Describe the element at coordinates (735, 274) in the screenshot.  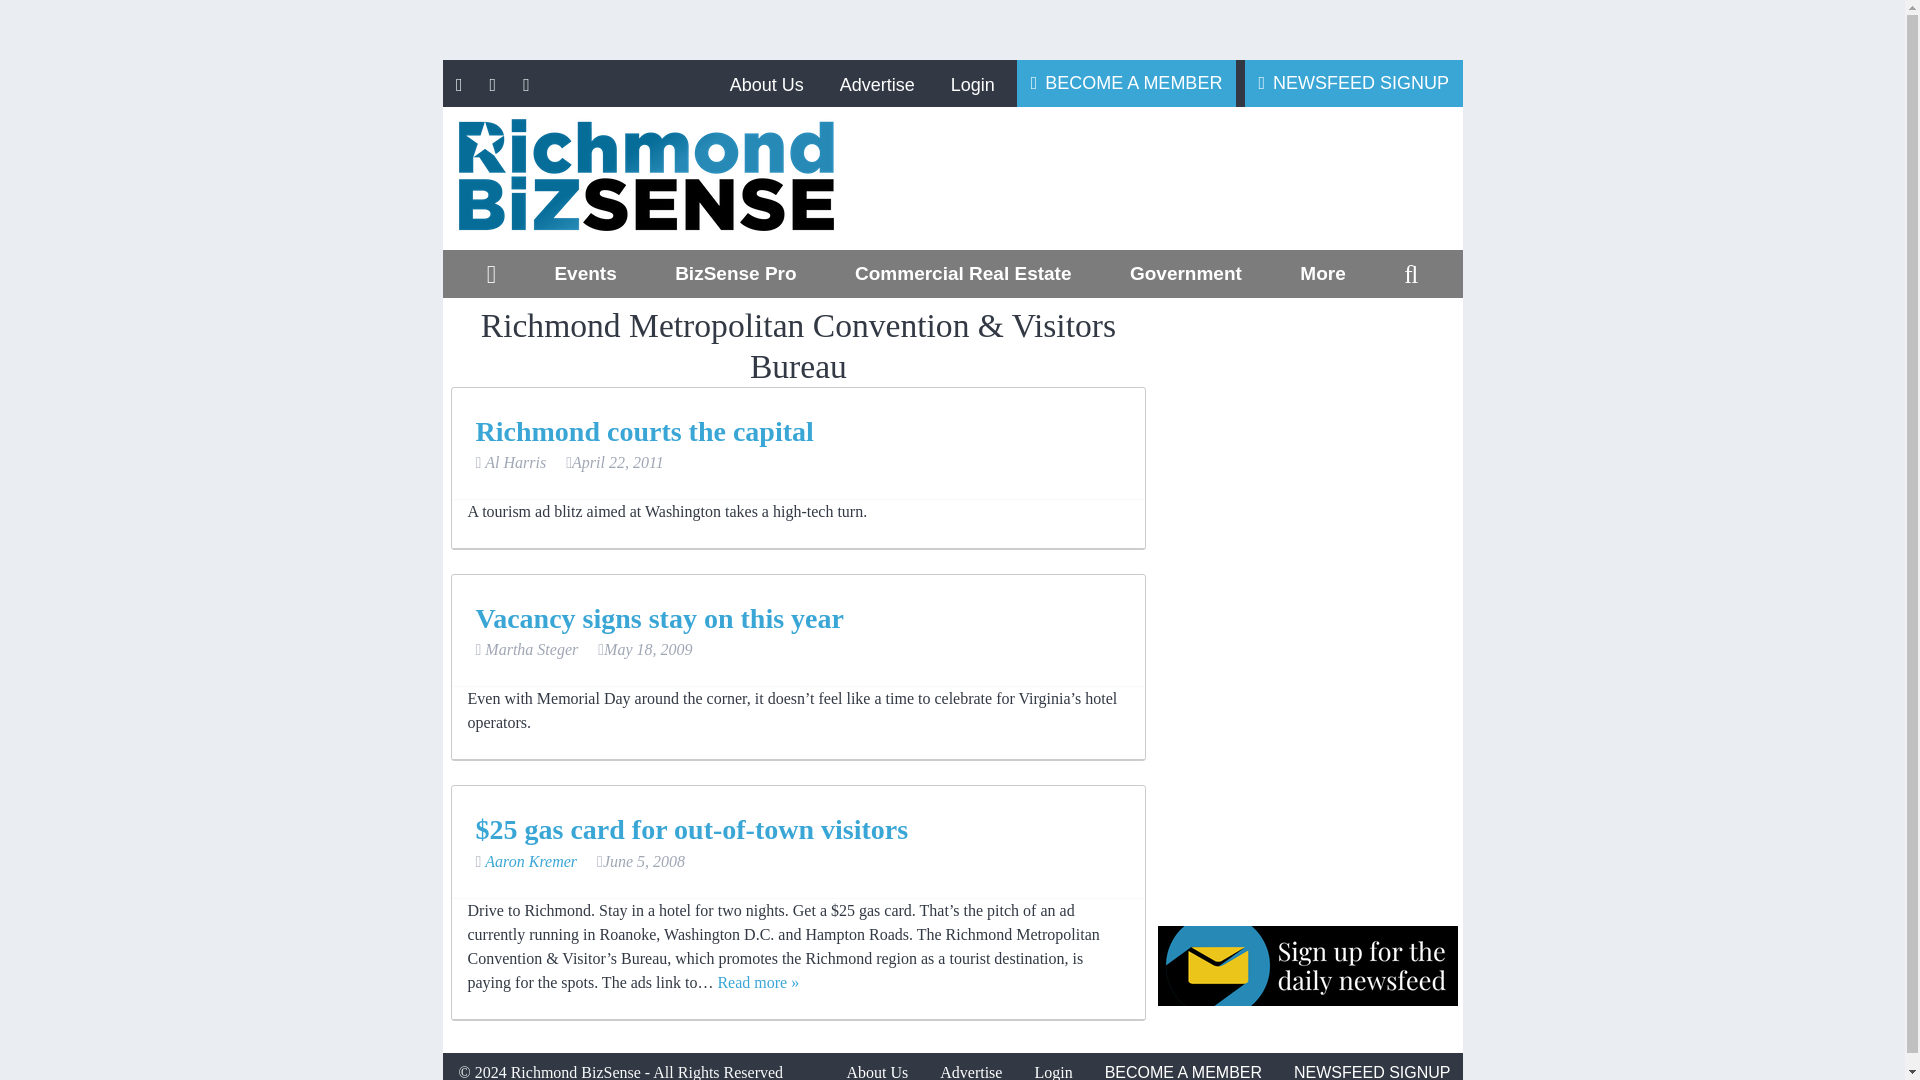
I see `BizSense Pro` at that location.